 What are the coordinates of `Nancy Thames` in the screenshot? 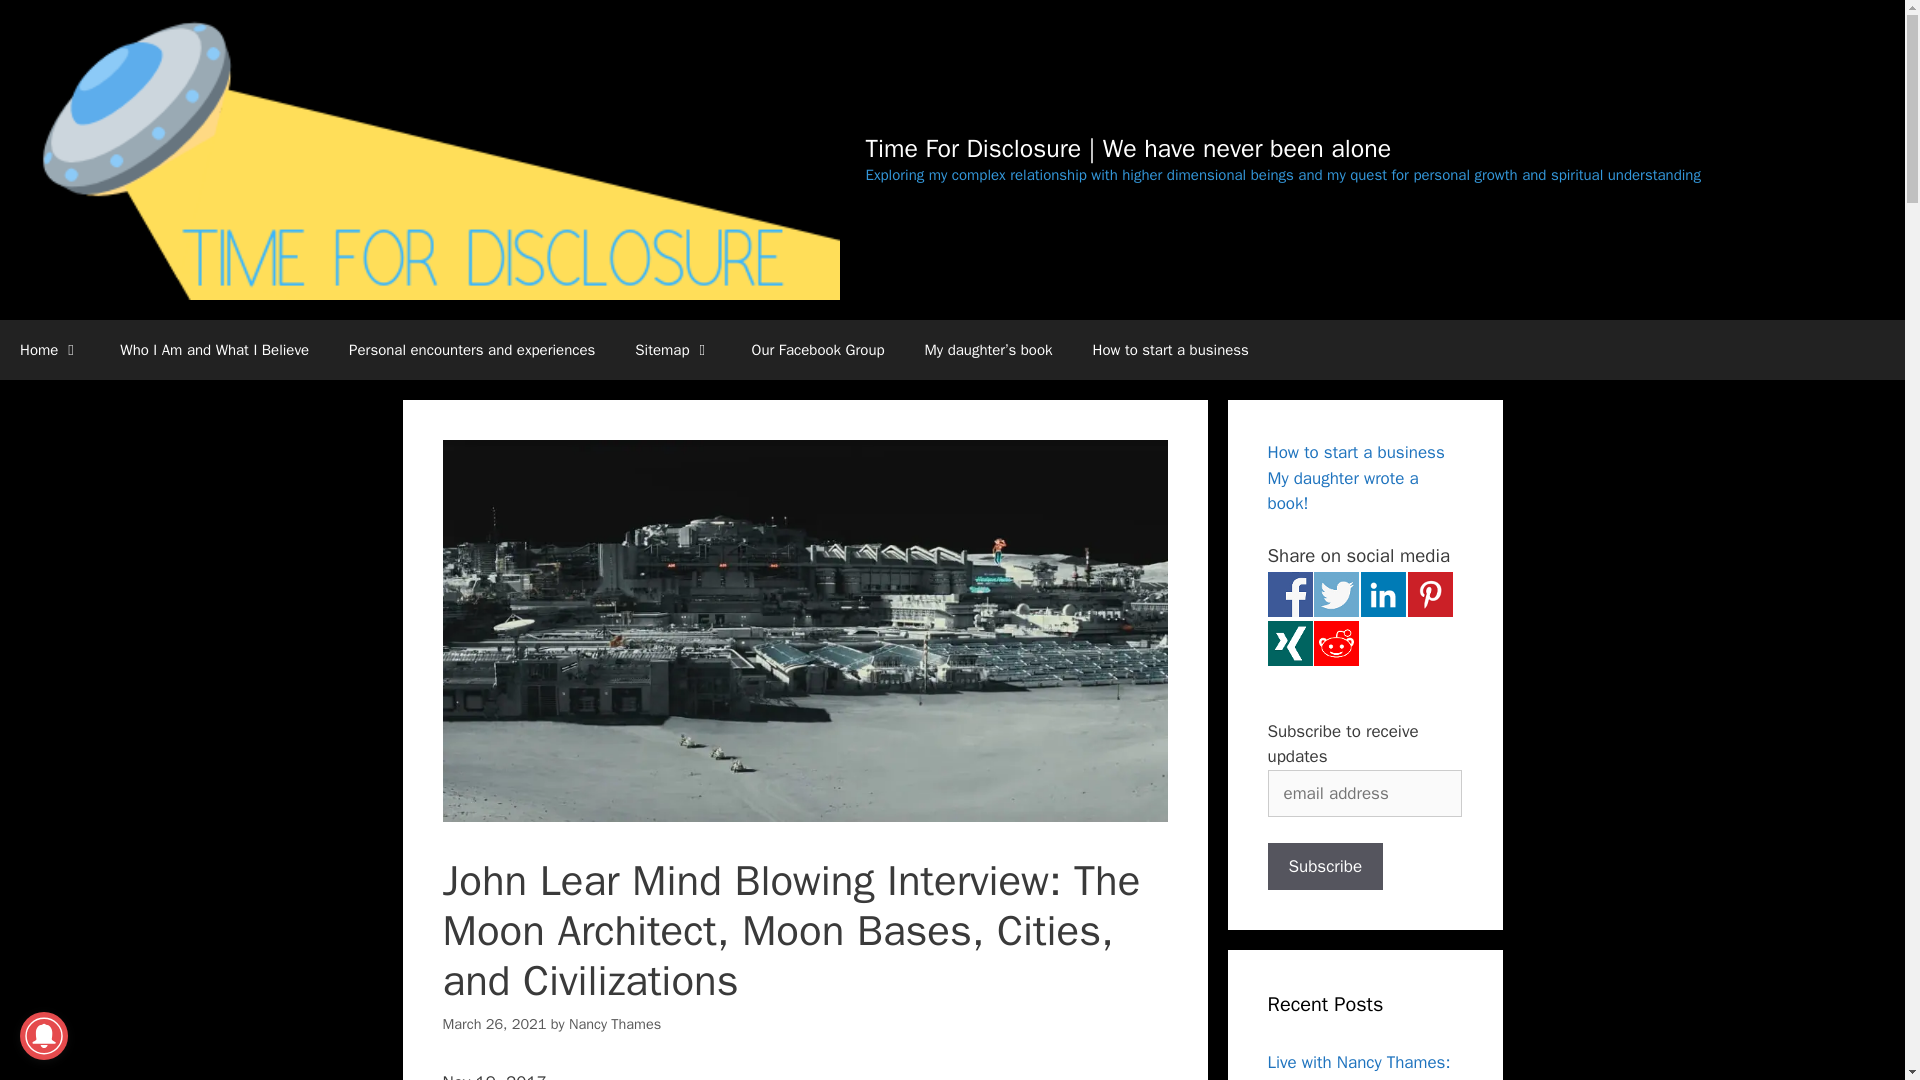 It's located at (614, 1024).